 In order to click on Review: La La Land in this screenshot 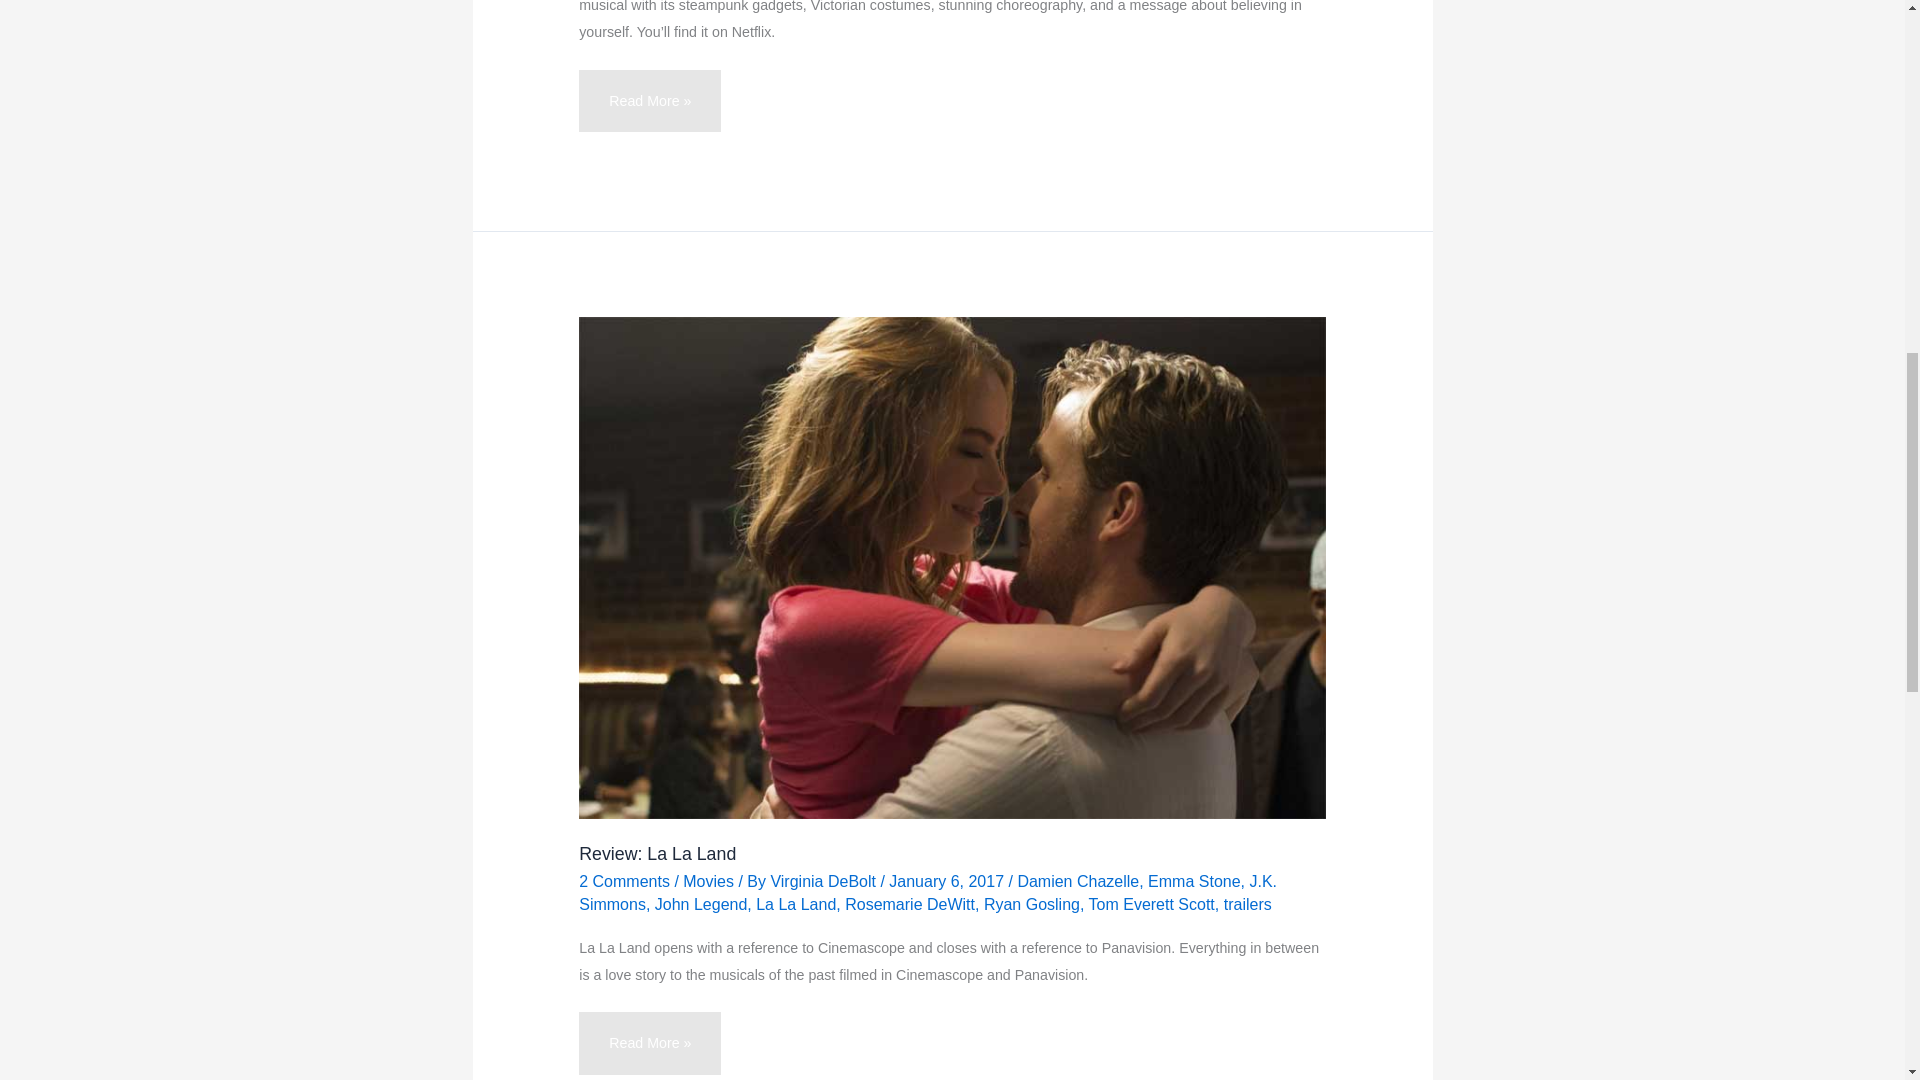, I will do `click(657, 854)`.